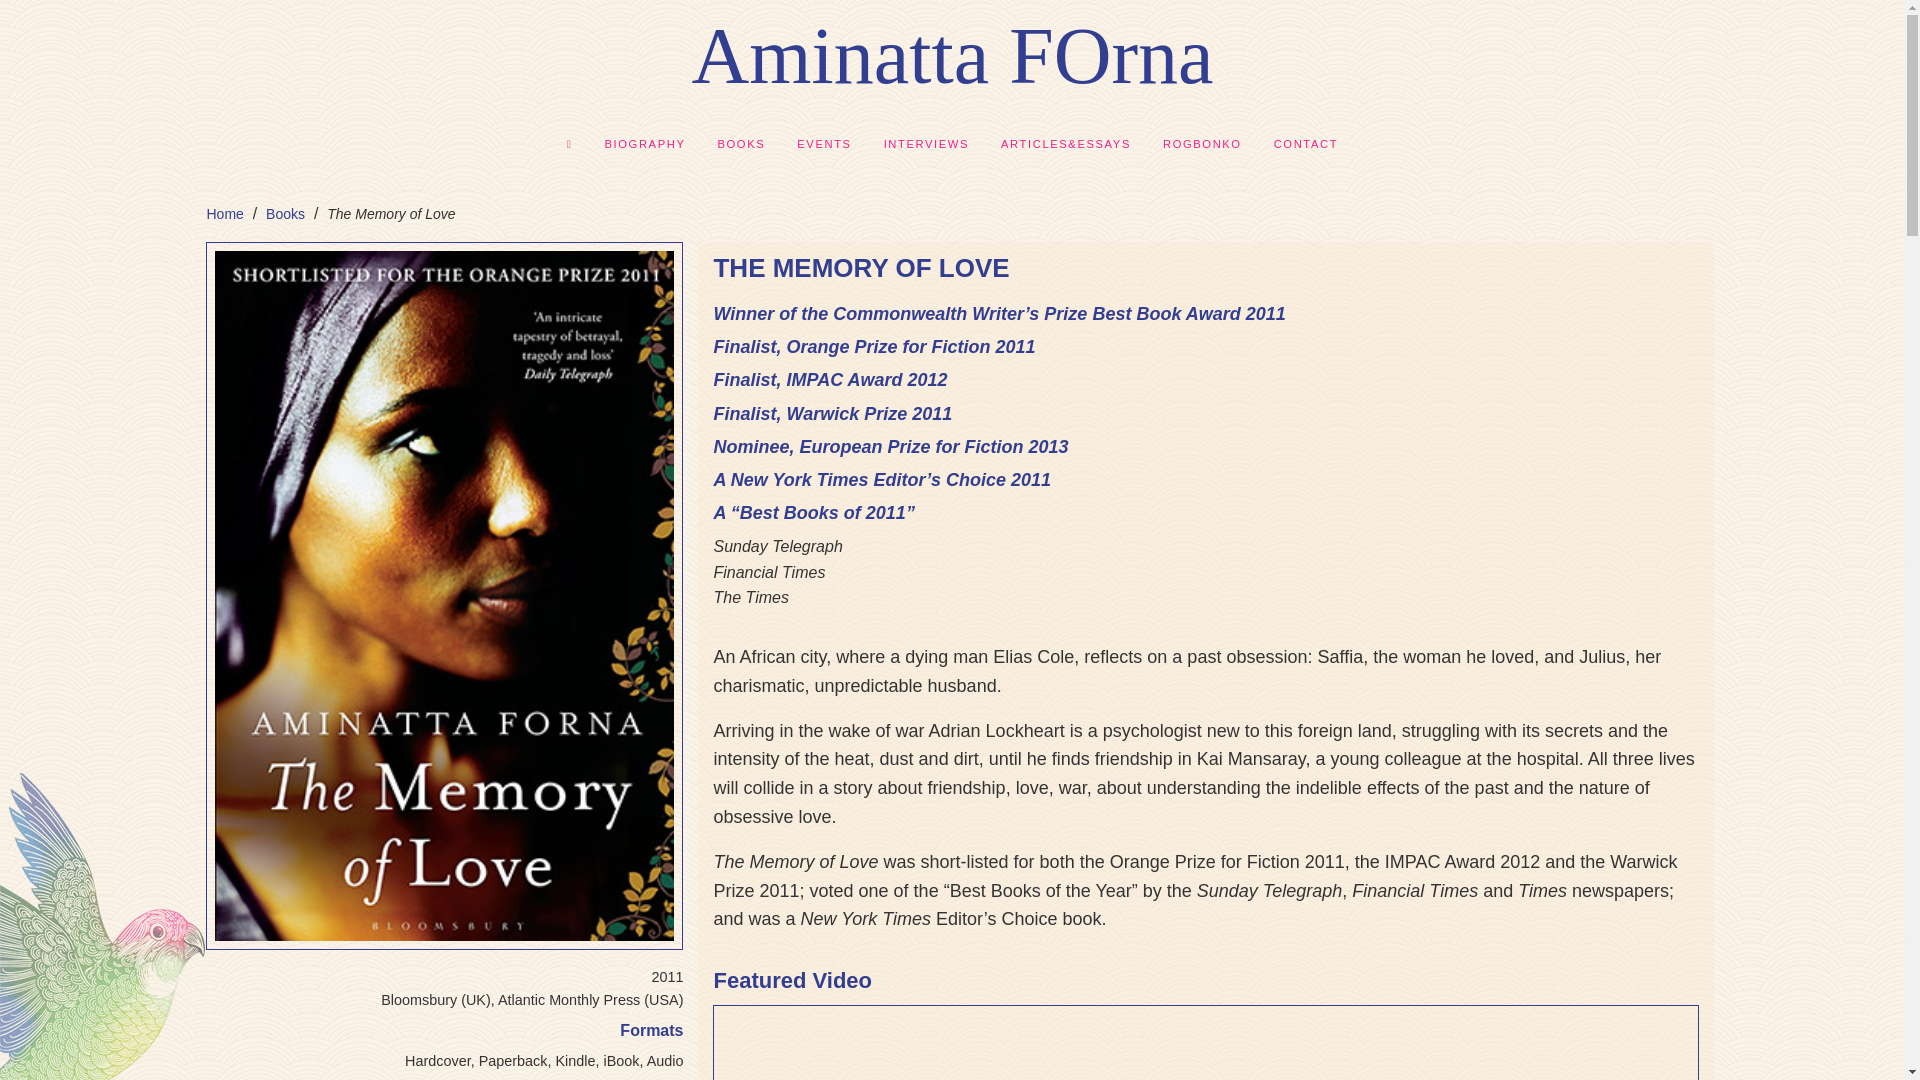 The image size is (1920, 1080). Describe the element at coordinates (926, 145) in the screenshot. I see `INTERVIEWS` at that location.